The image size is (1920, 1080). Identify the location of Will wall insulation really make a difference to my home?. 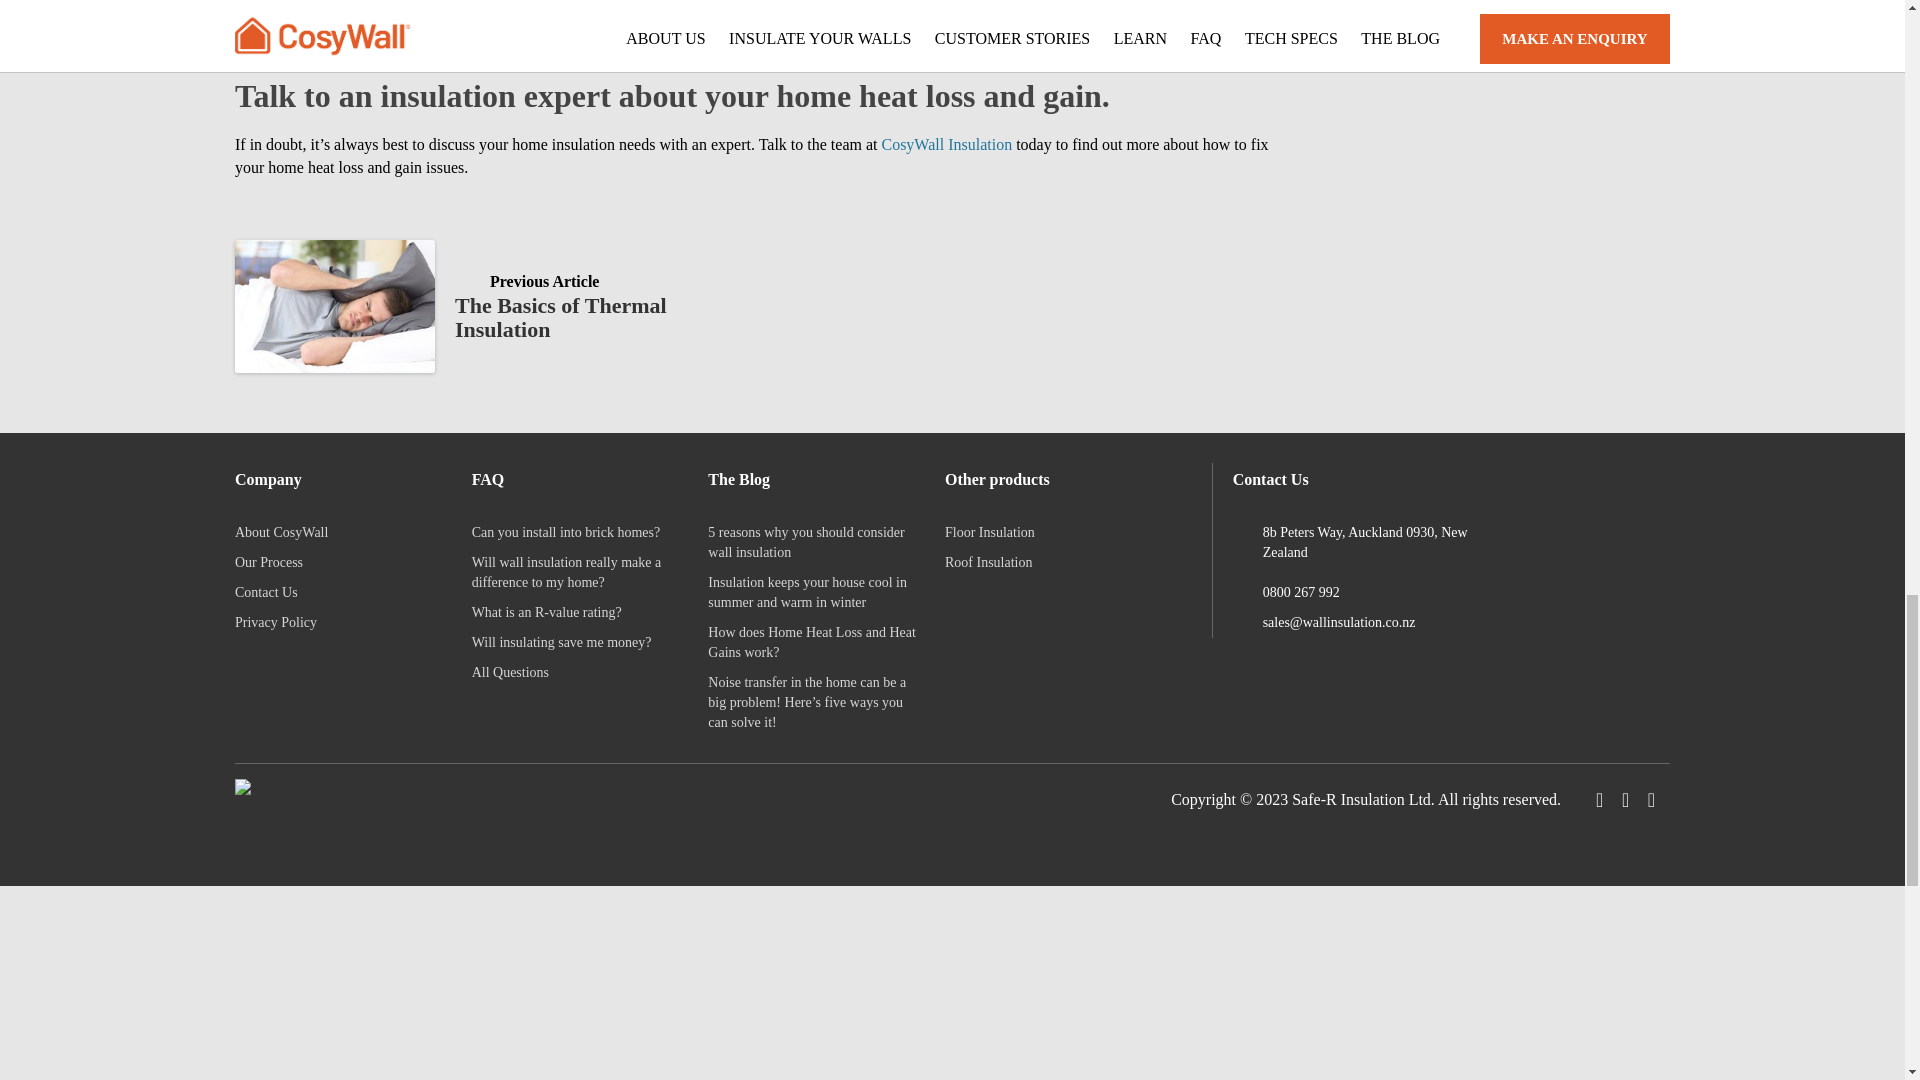
(562, 642).